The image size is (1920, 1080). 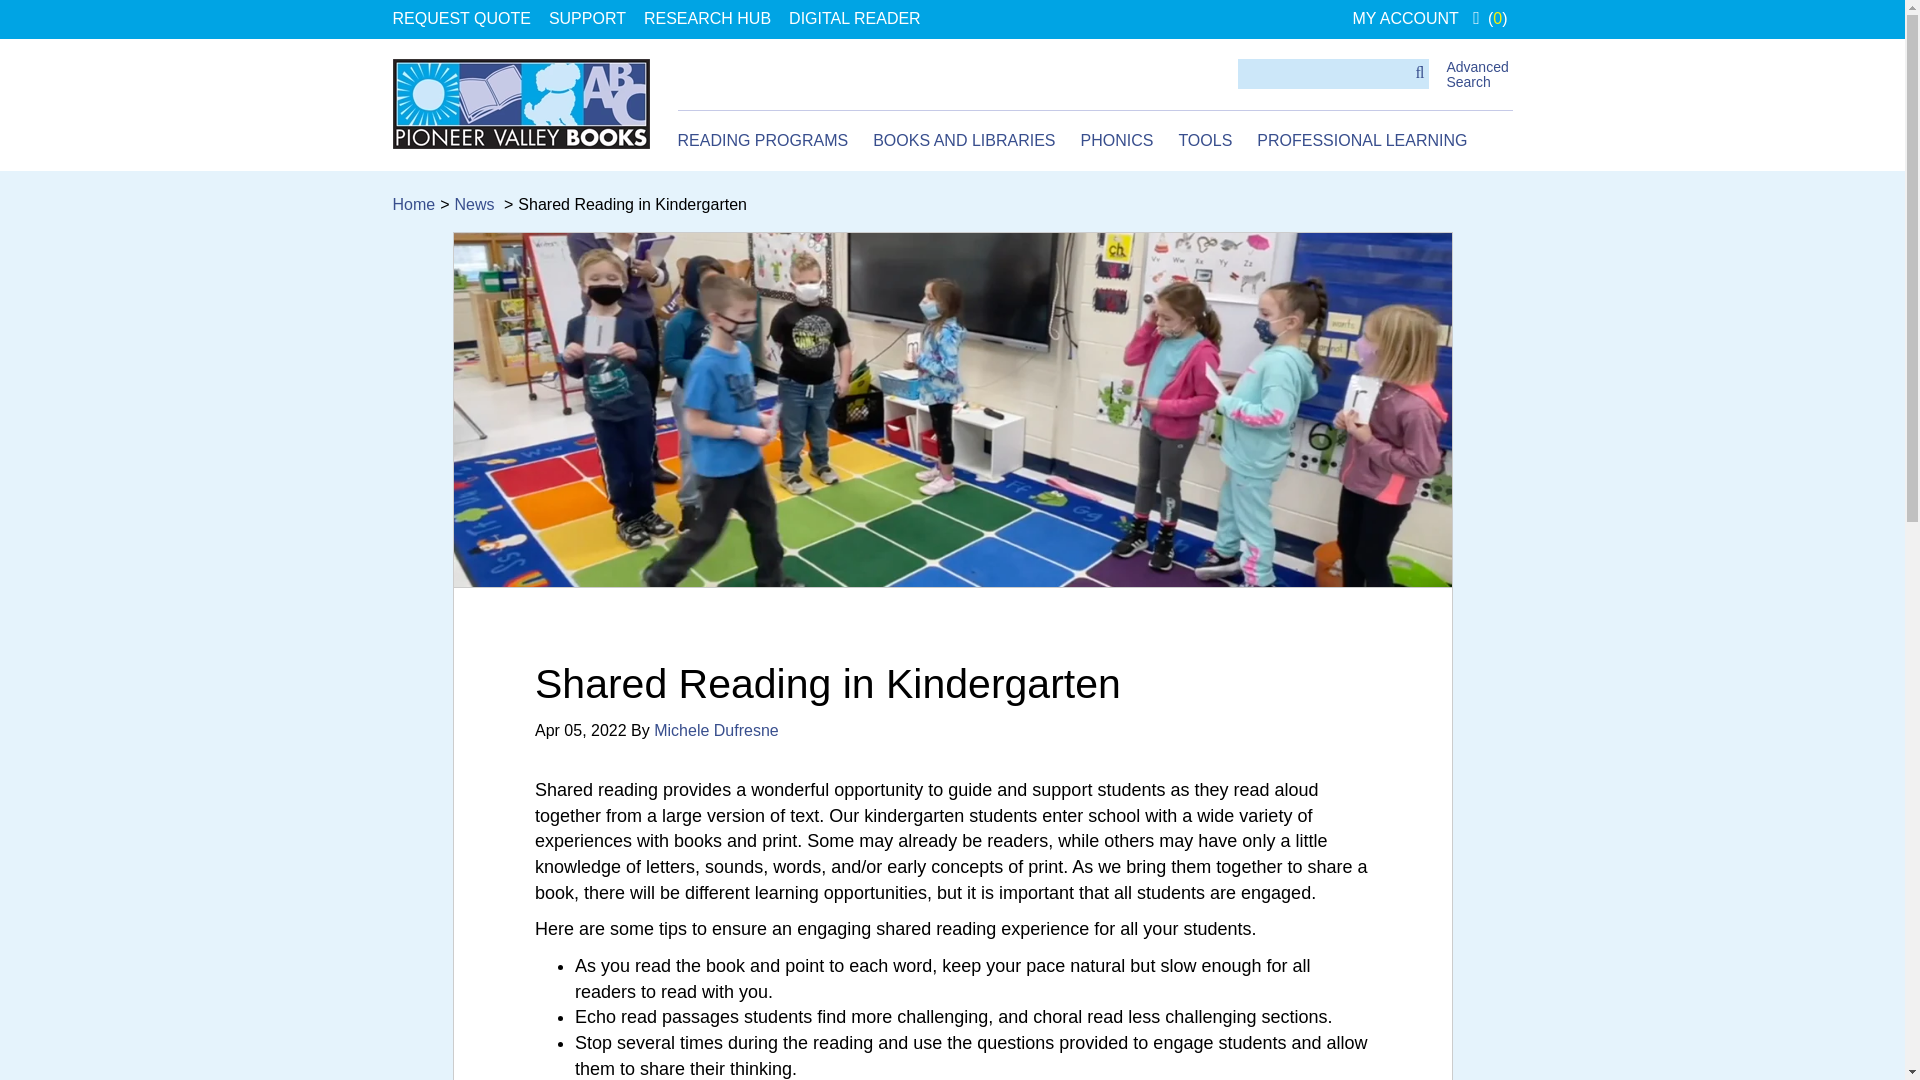 I want to click on REQUEST QUOTE, so click(x=460, y=18).